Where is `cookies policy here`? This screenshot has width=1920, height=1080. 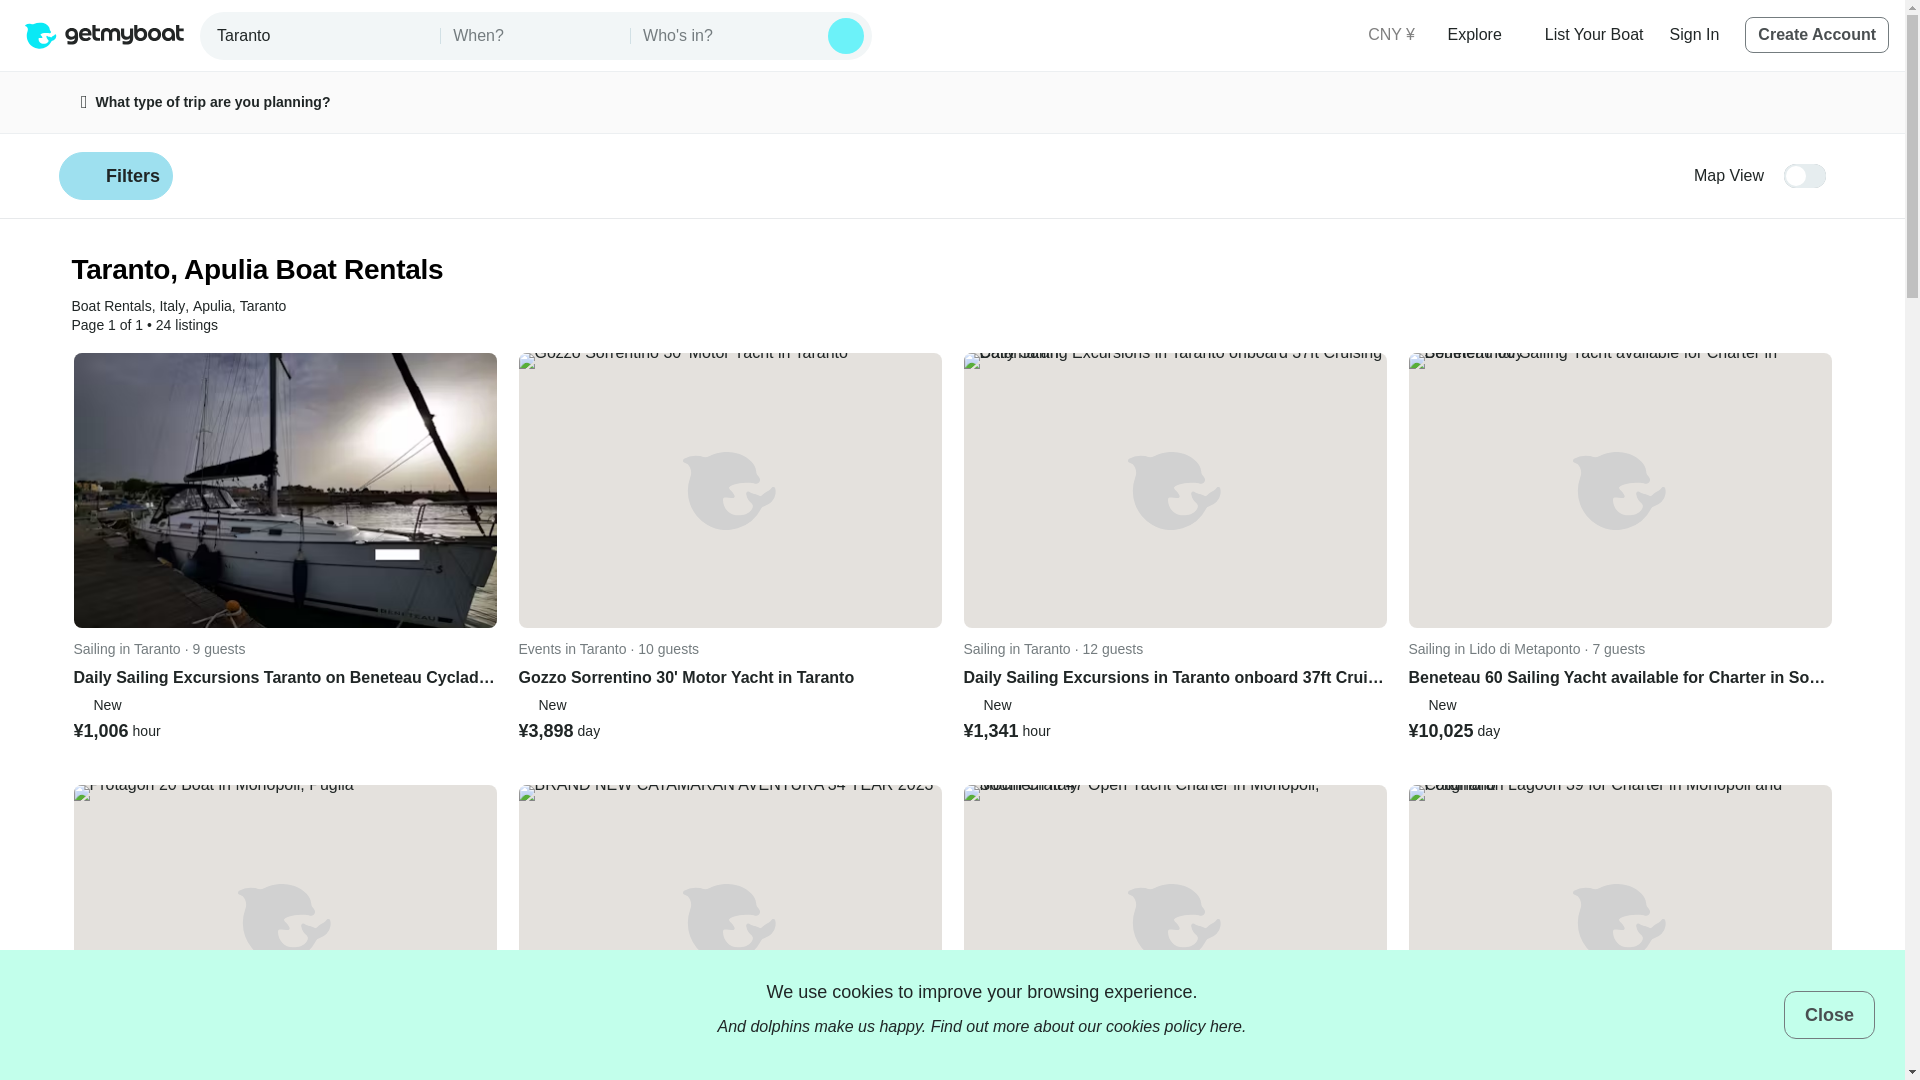 cookies policy here is located at coordinates (1174, 1026).